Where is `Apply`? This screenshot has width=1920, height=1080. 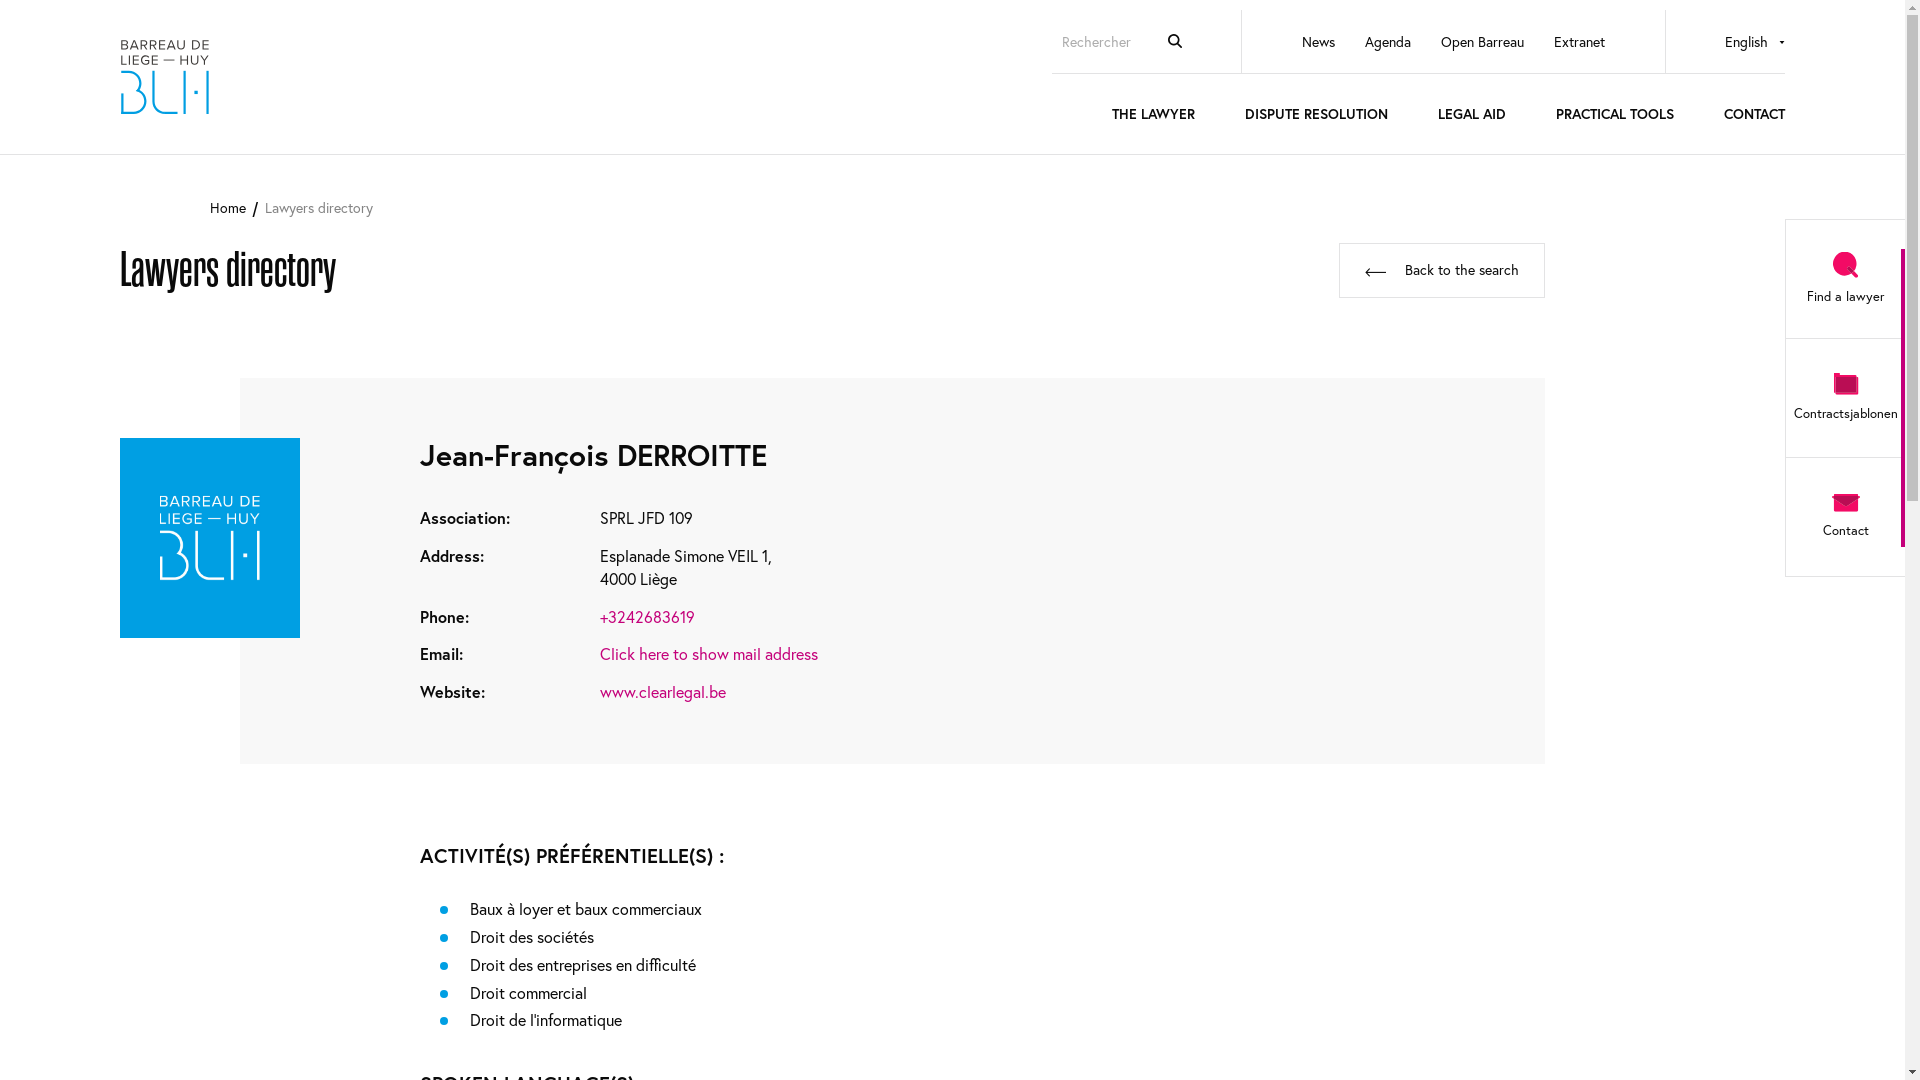
Apply is located at coordinates (1175, 41).